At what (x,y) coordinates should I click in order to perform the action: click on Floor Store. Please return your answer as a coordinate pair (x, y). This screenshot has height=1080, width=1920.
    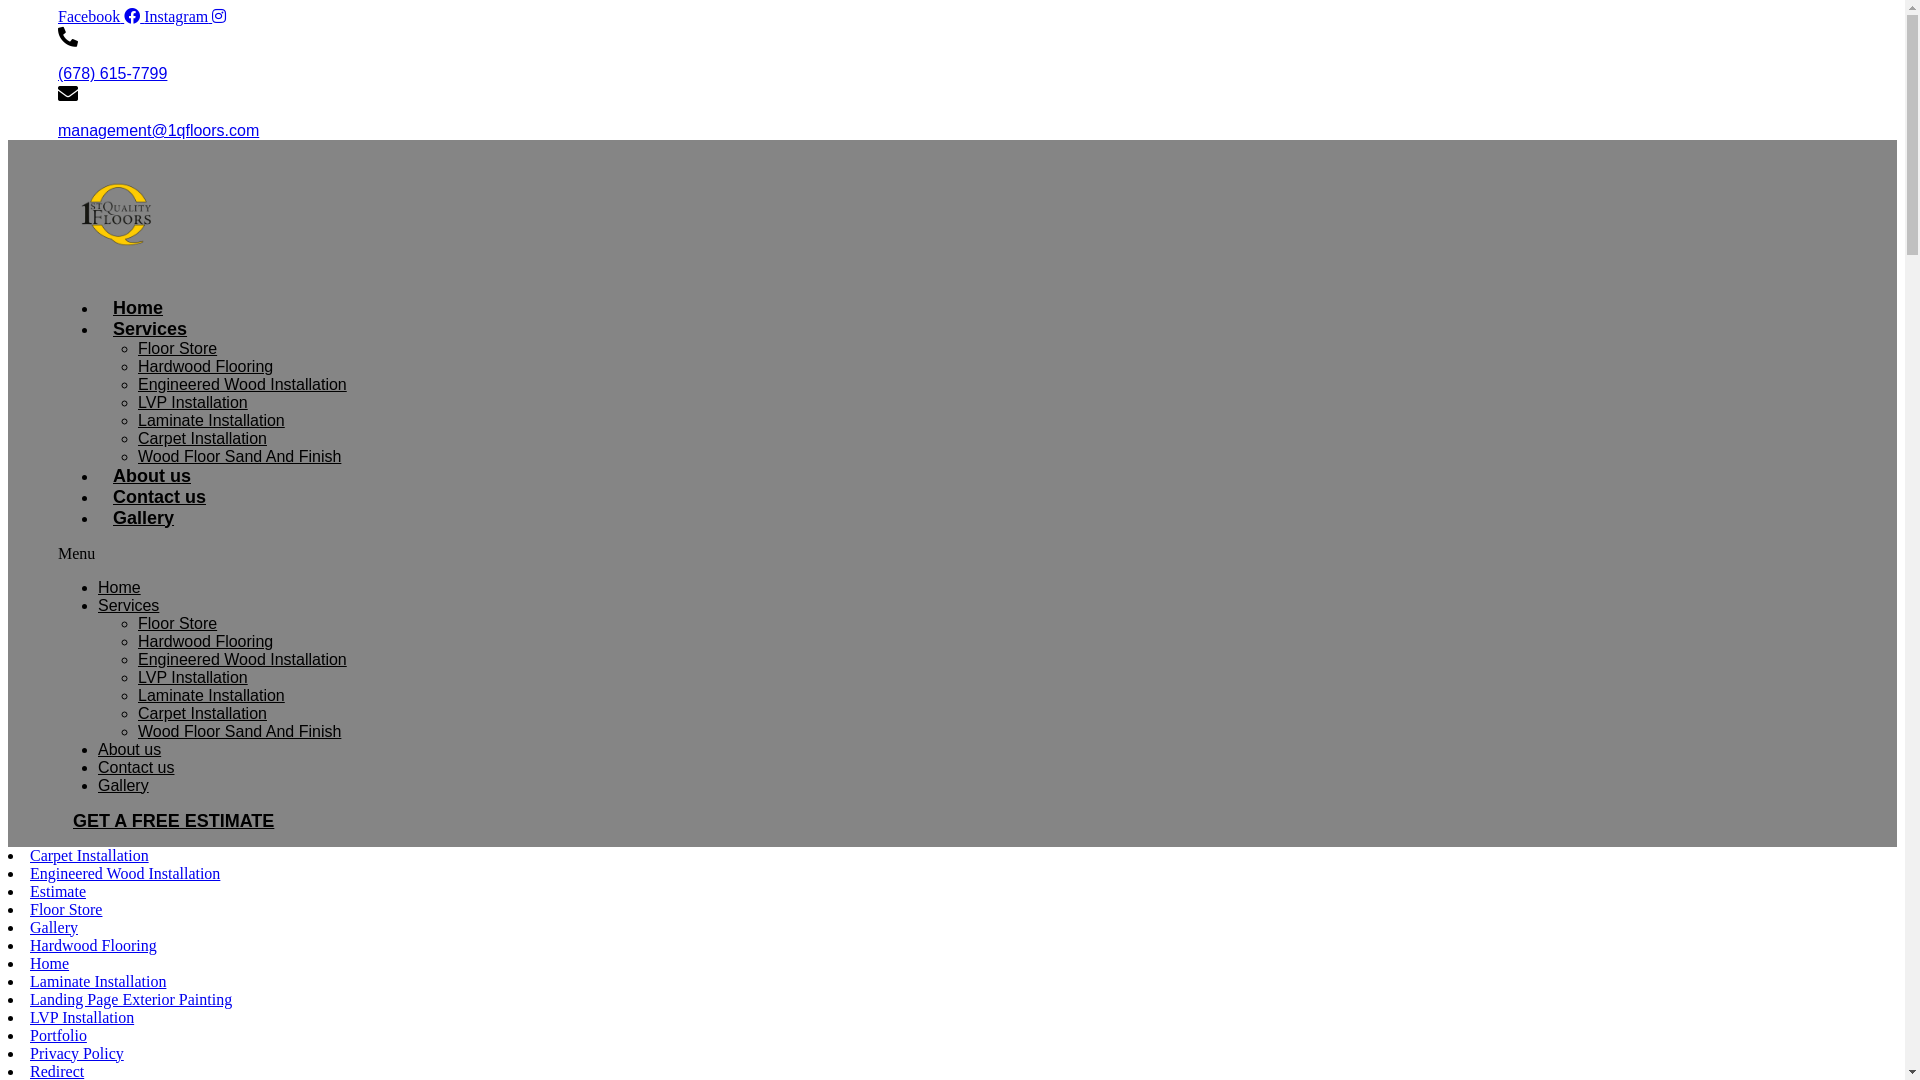
    Looking at the image, I should click on (66, 908).